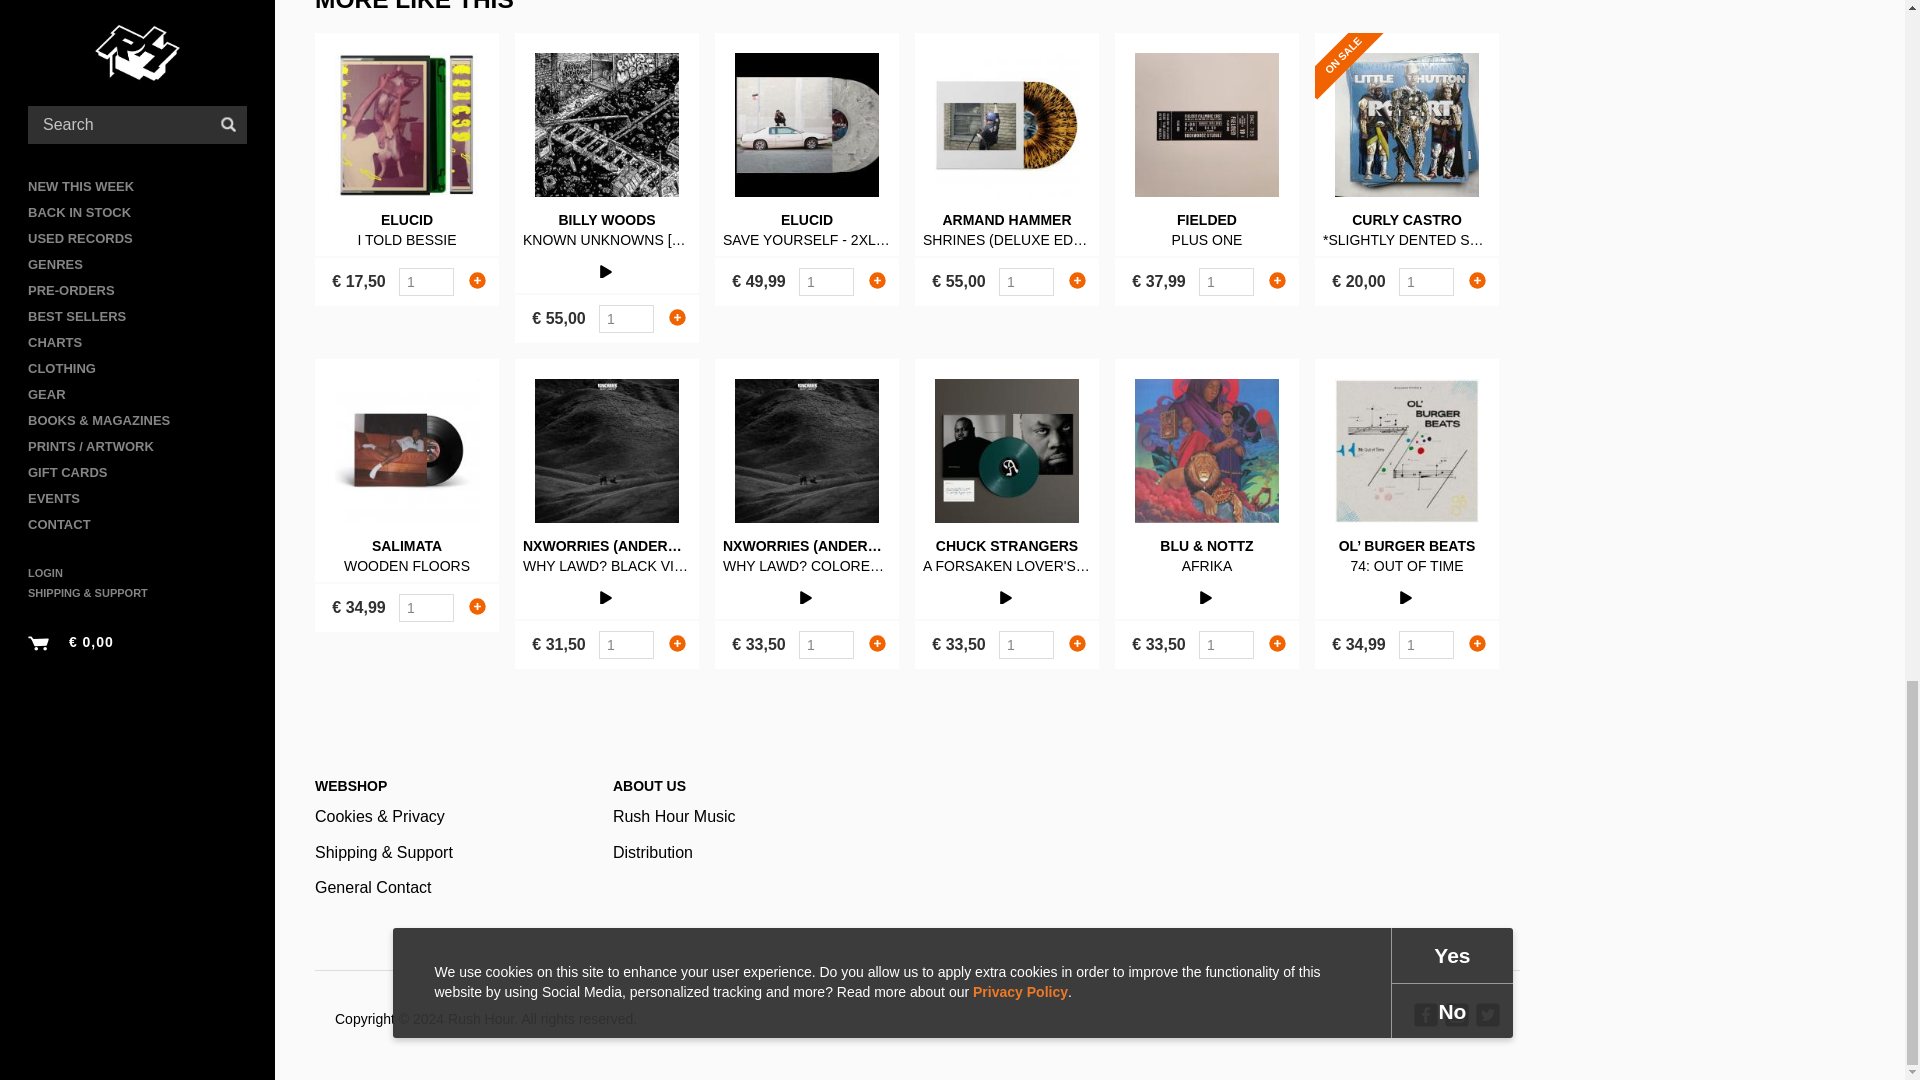 The image size is (1920, 1080). I want to click on 1, so click(1426, 281).